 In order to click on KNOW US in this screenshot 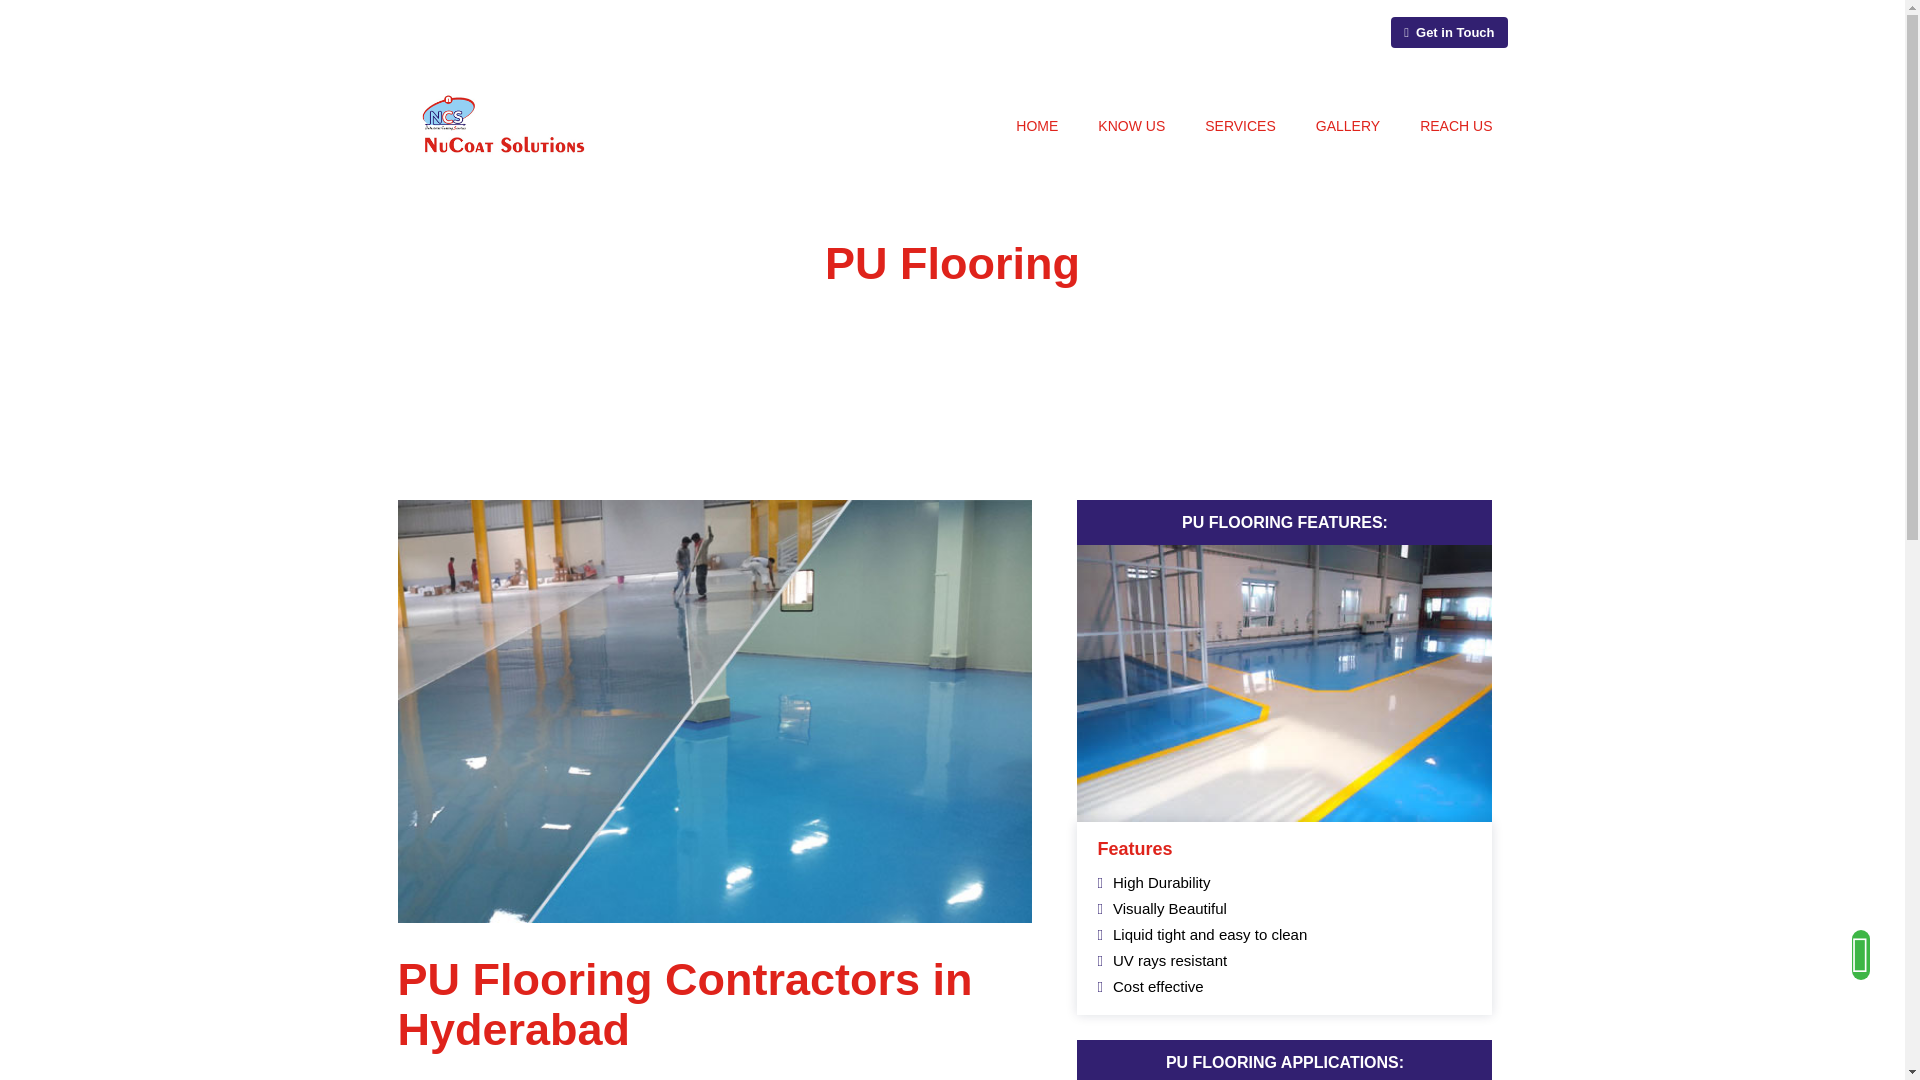, I will do `click(1131, 126)`.